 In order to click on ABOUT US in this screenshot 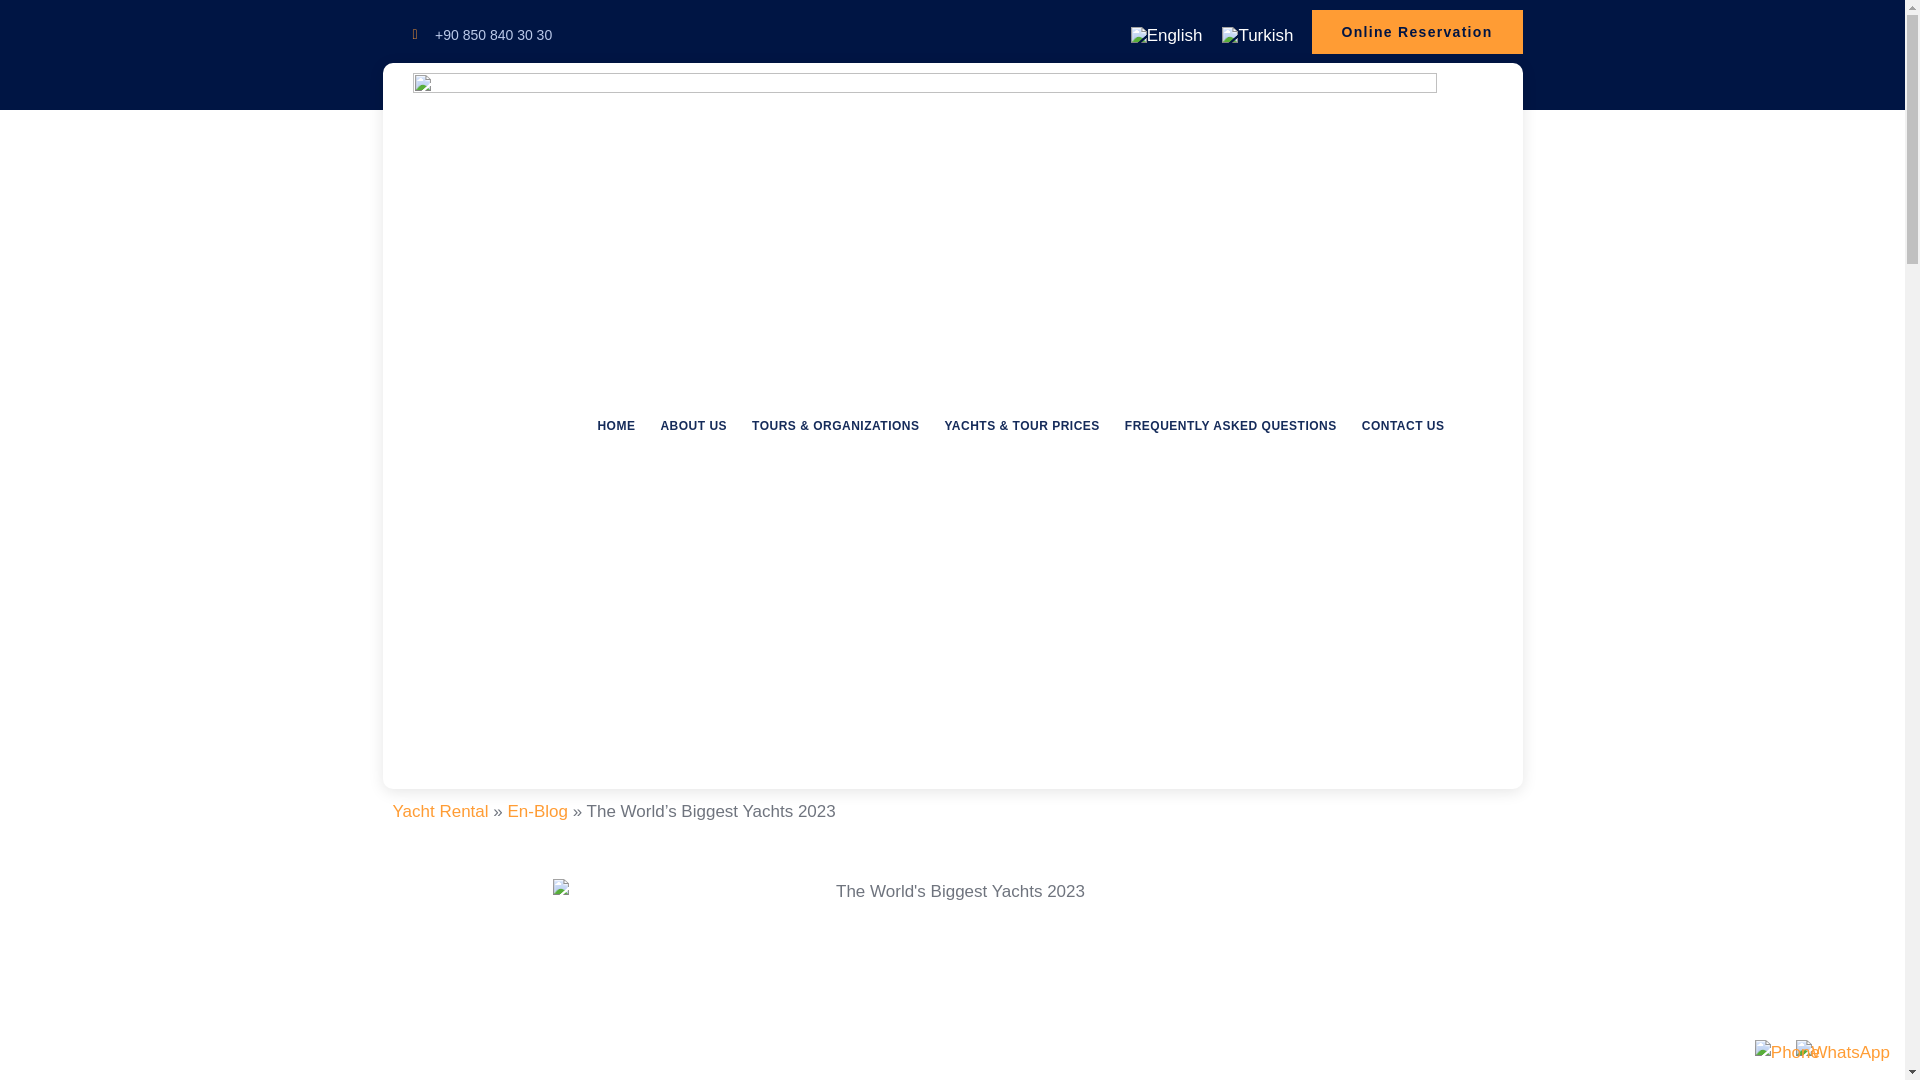, I will do `click(681, 426)`.